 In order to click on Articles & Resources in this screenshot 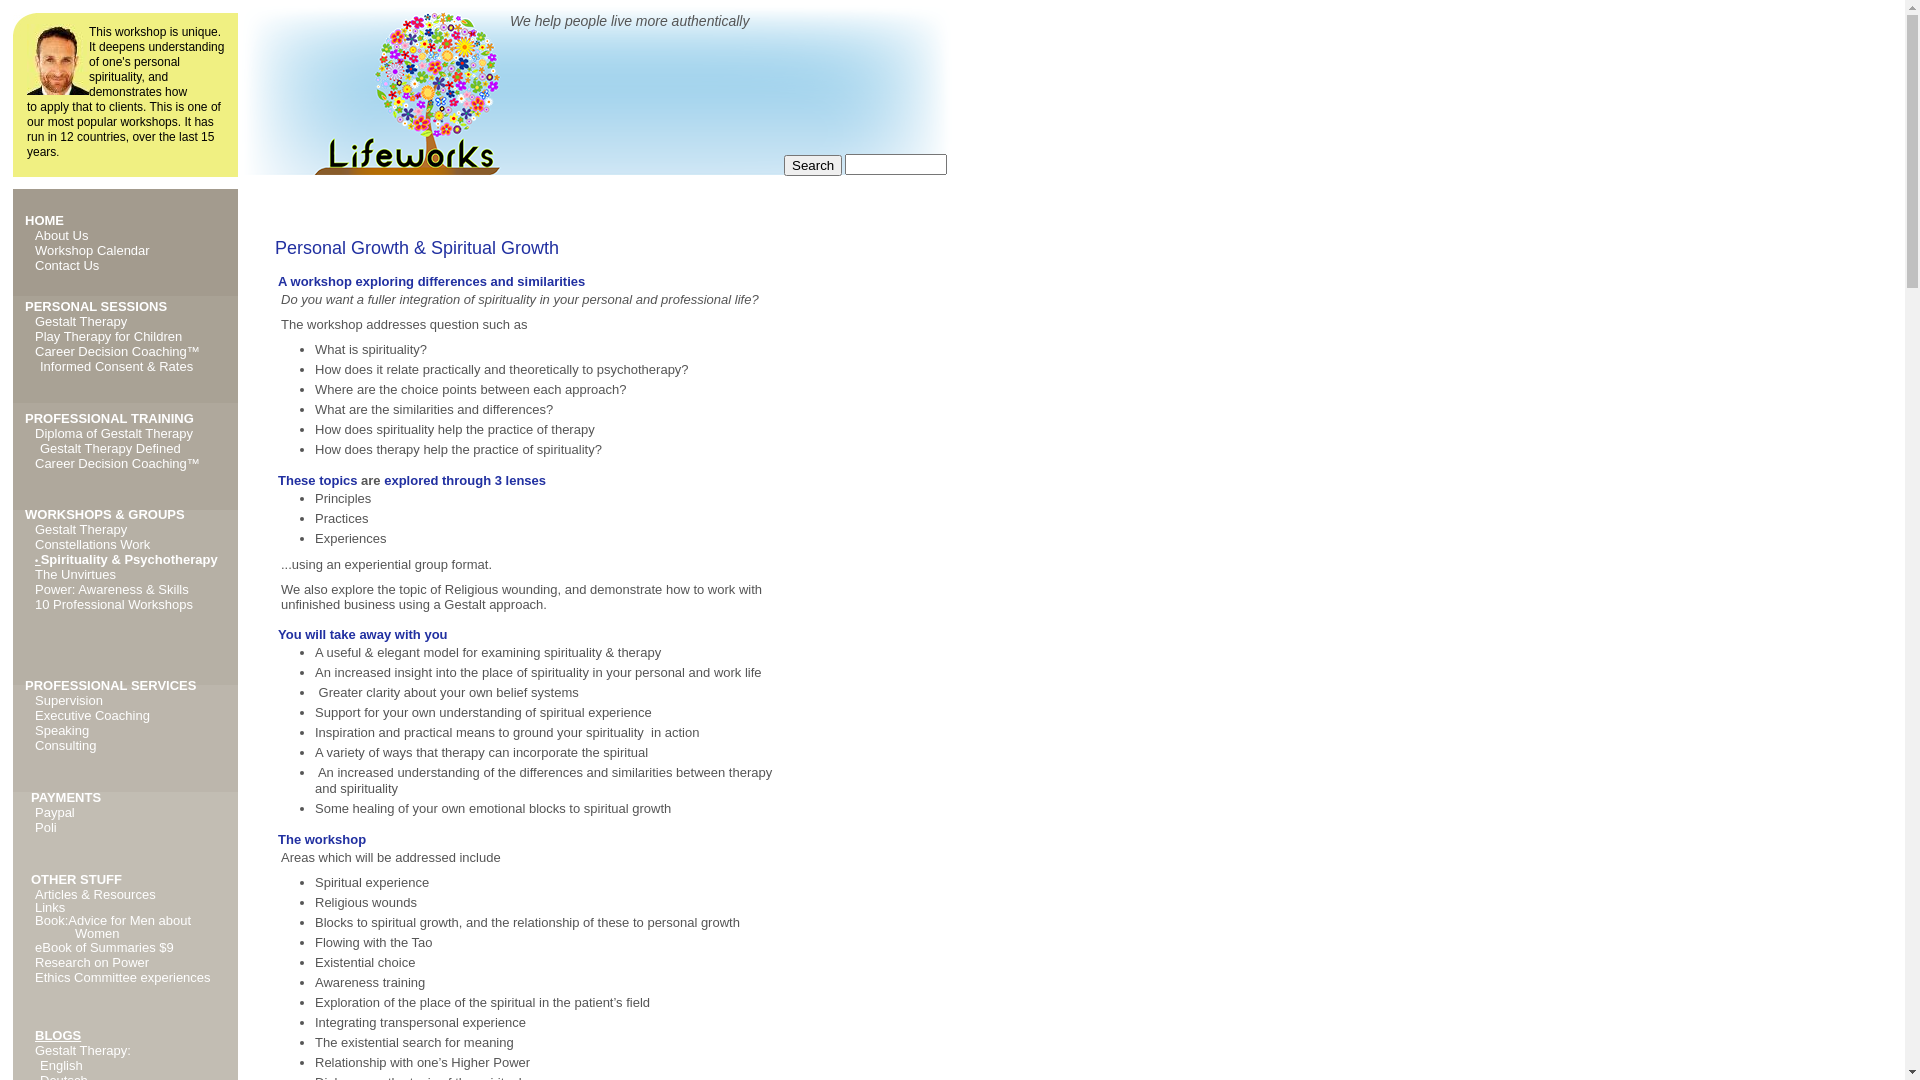, I will do `click(96, 894)`.